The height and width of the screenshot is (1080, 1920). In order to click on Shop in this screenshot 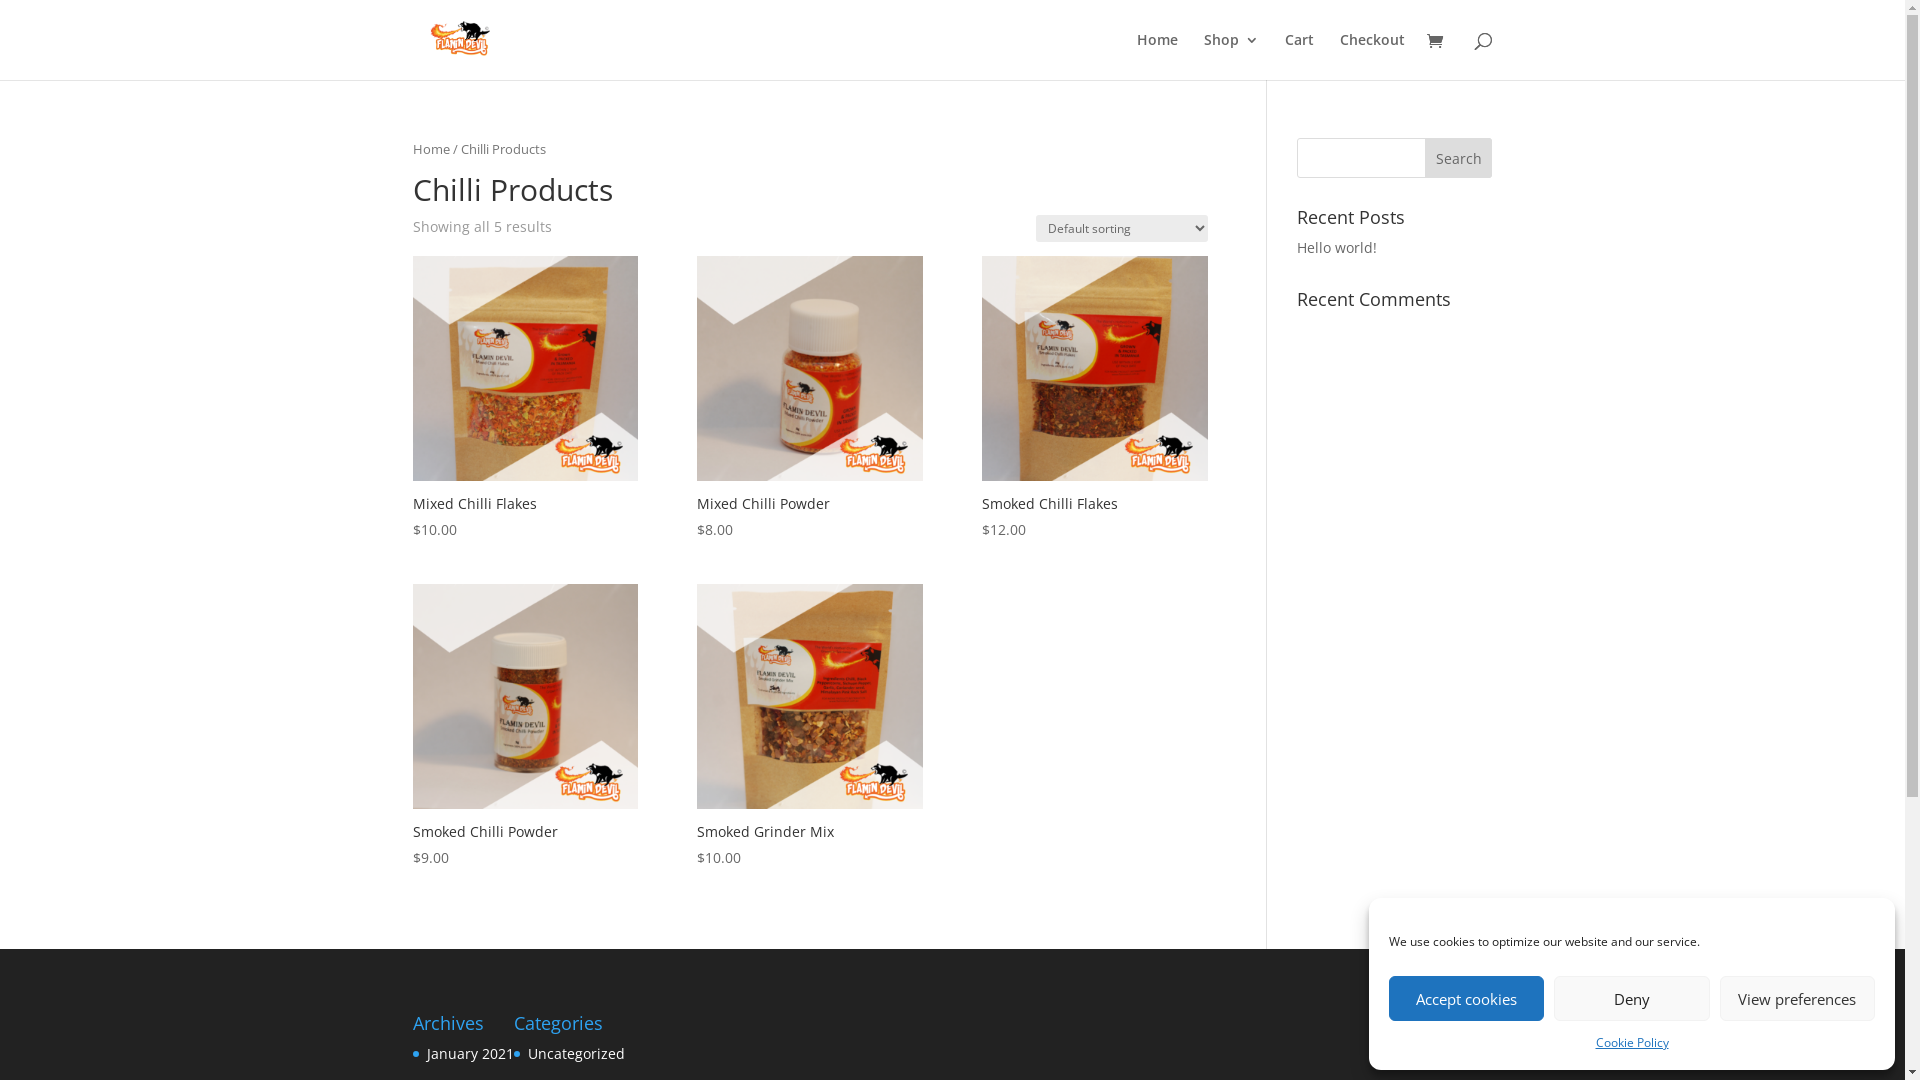, I will do `click(1232, 56)`.